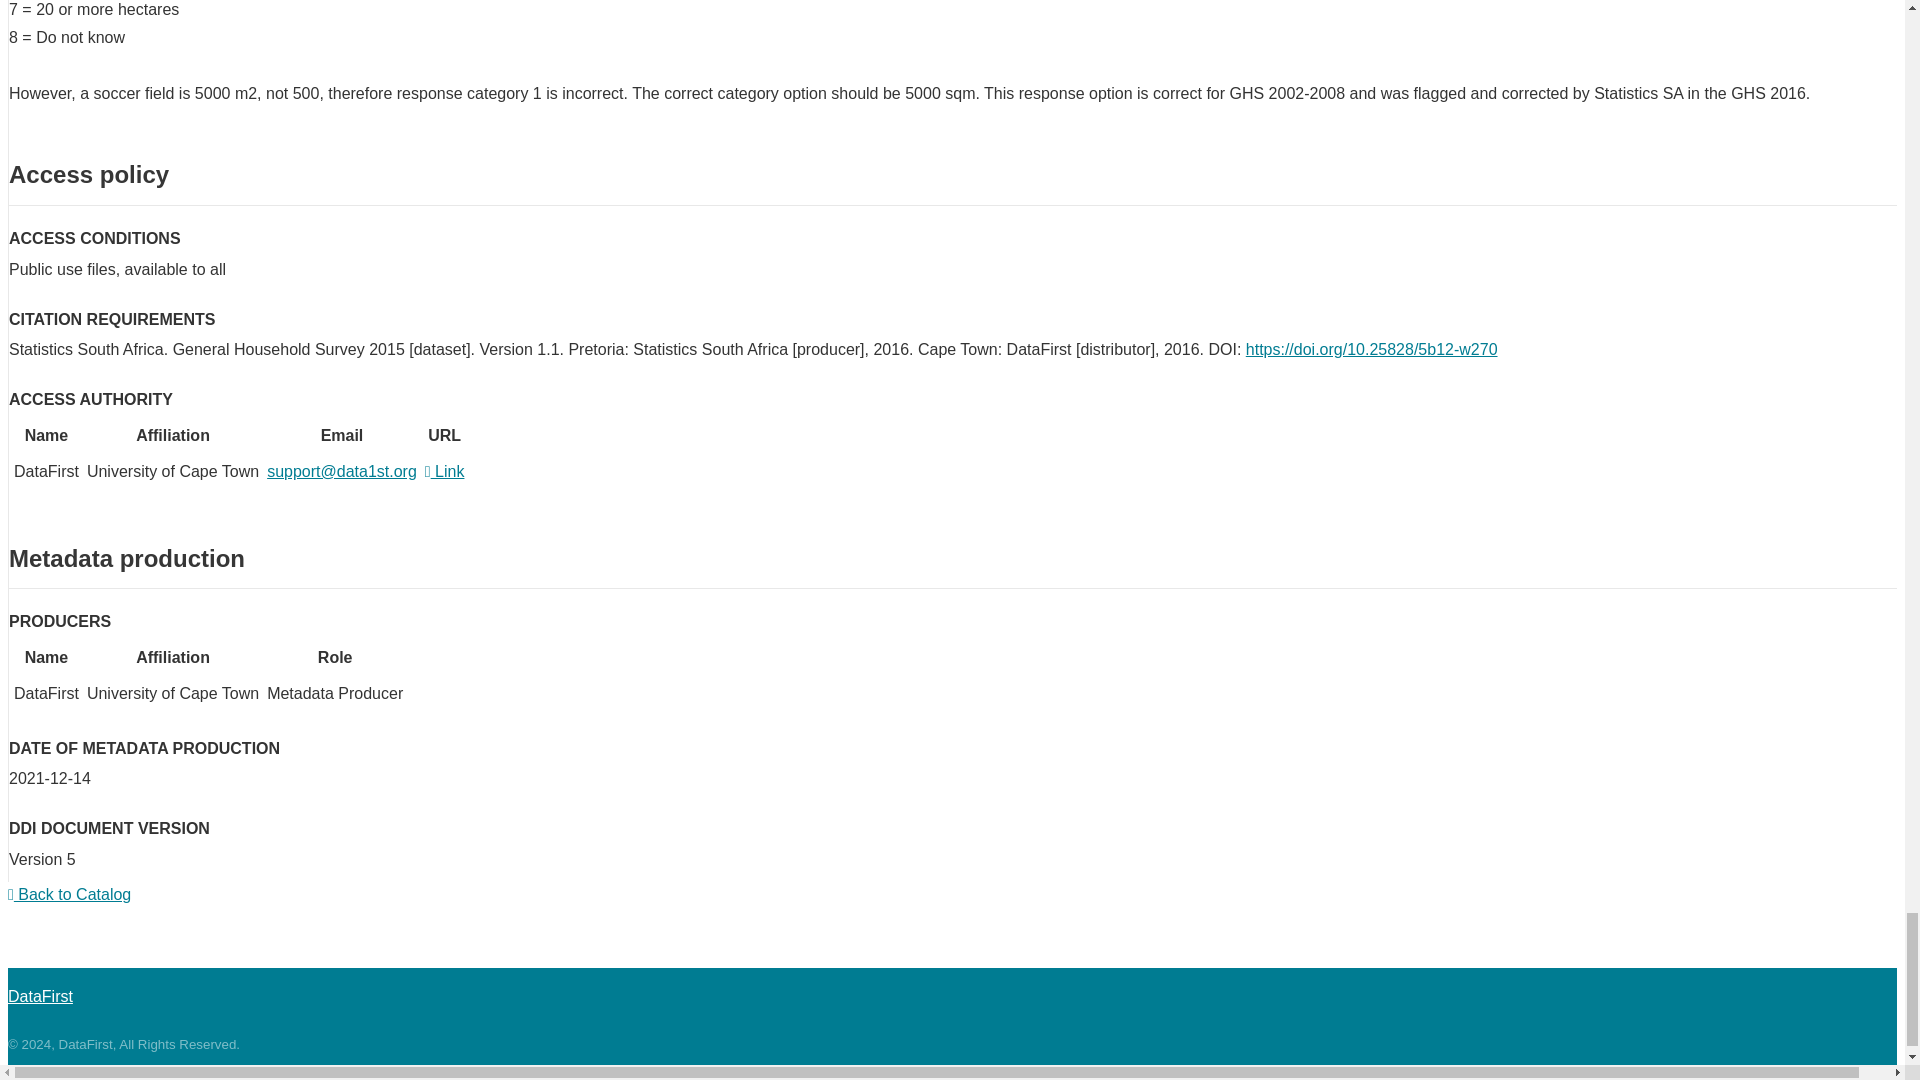 The width and height of the screenshot is (1920, 1080). What do you see at coordinates (444, 471) in the screenshot?
I see `Link` at bounding box center [444, 471].